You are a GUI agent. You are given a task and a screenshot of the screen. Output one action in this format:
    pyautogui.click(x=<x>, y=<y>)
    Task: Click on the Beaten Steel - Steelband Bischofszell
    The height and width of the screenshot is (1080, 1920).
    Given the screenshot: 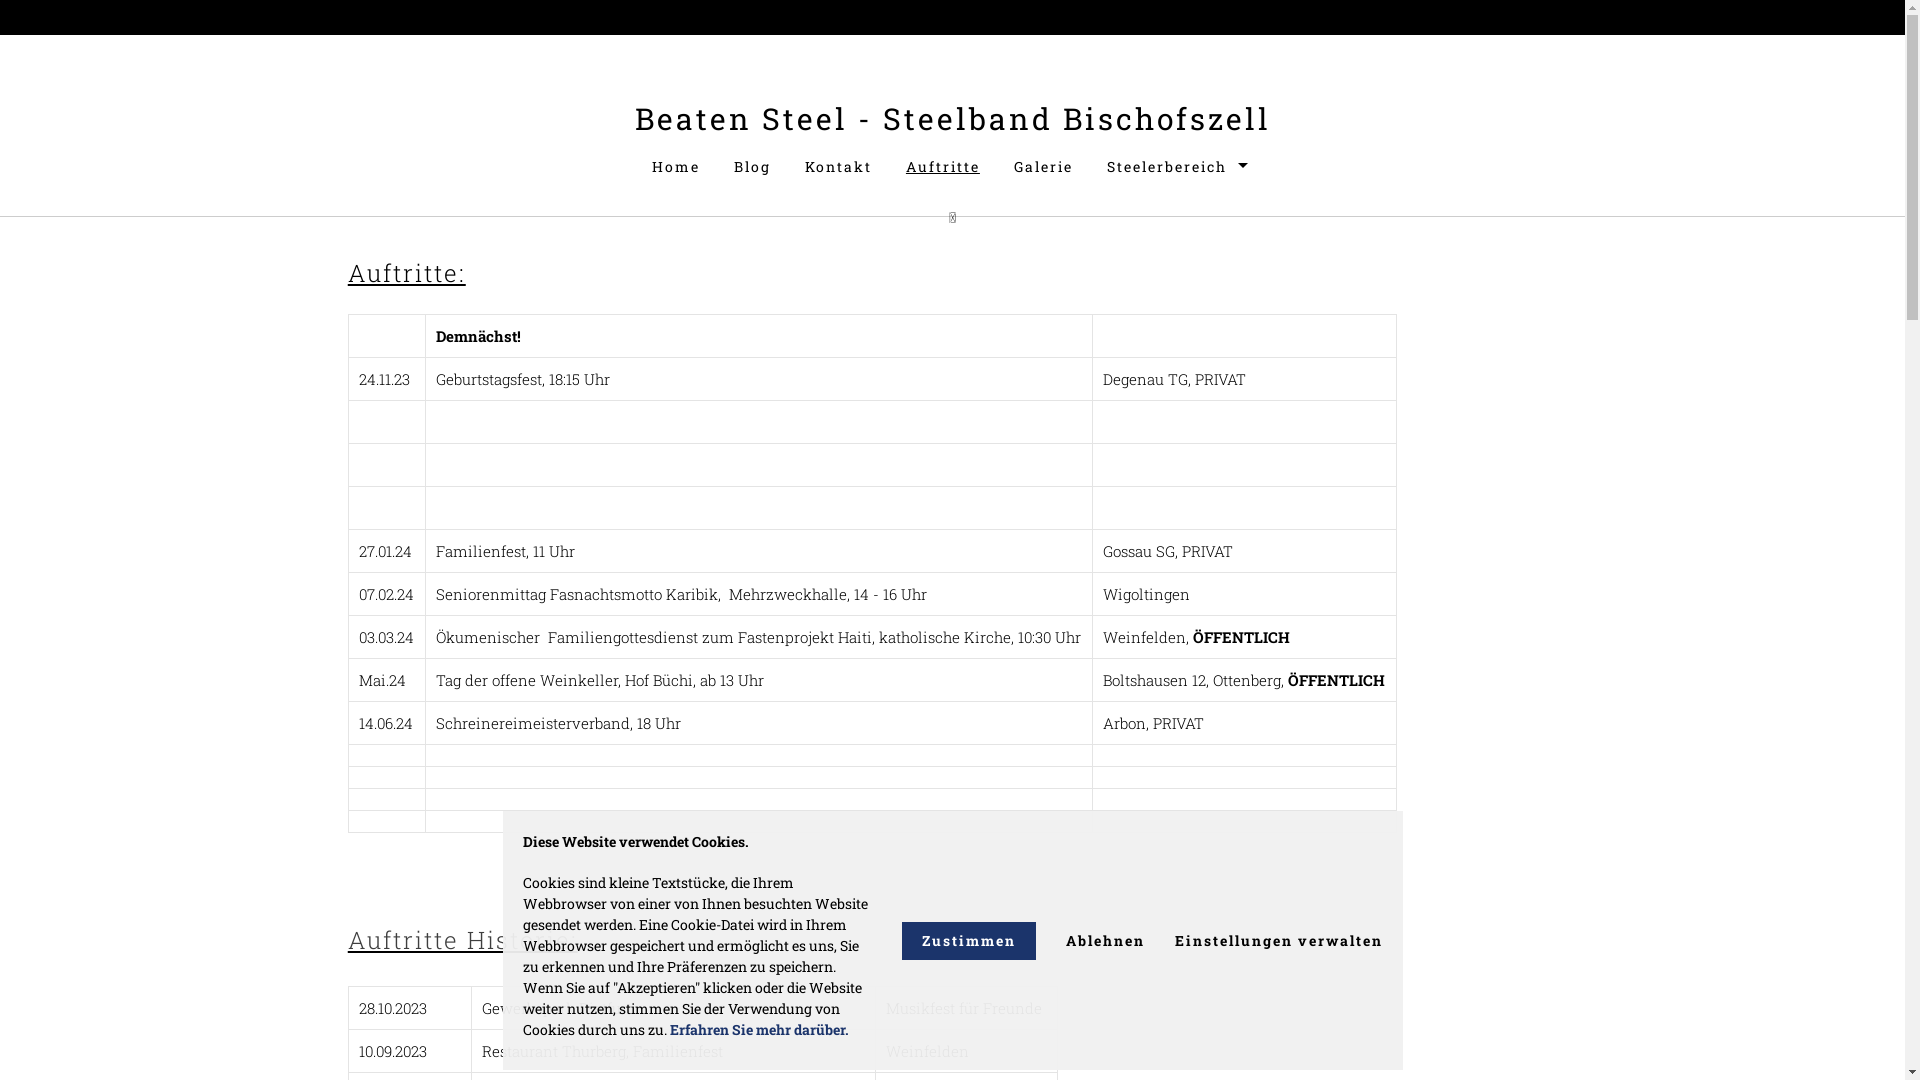 What is the action you would take?
    pyautogui.click(x=952, y=118)
    